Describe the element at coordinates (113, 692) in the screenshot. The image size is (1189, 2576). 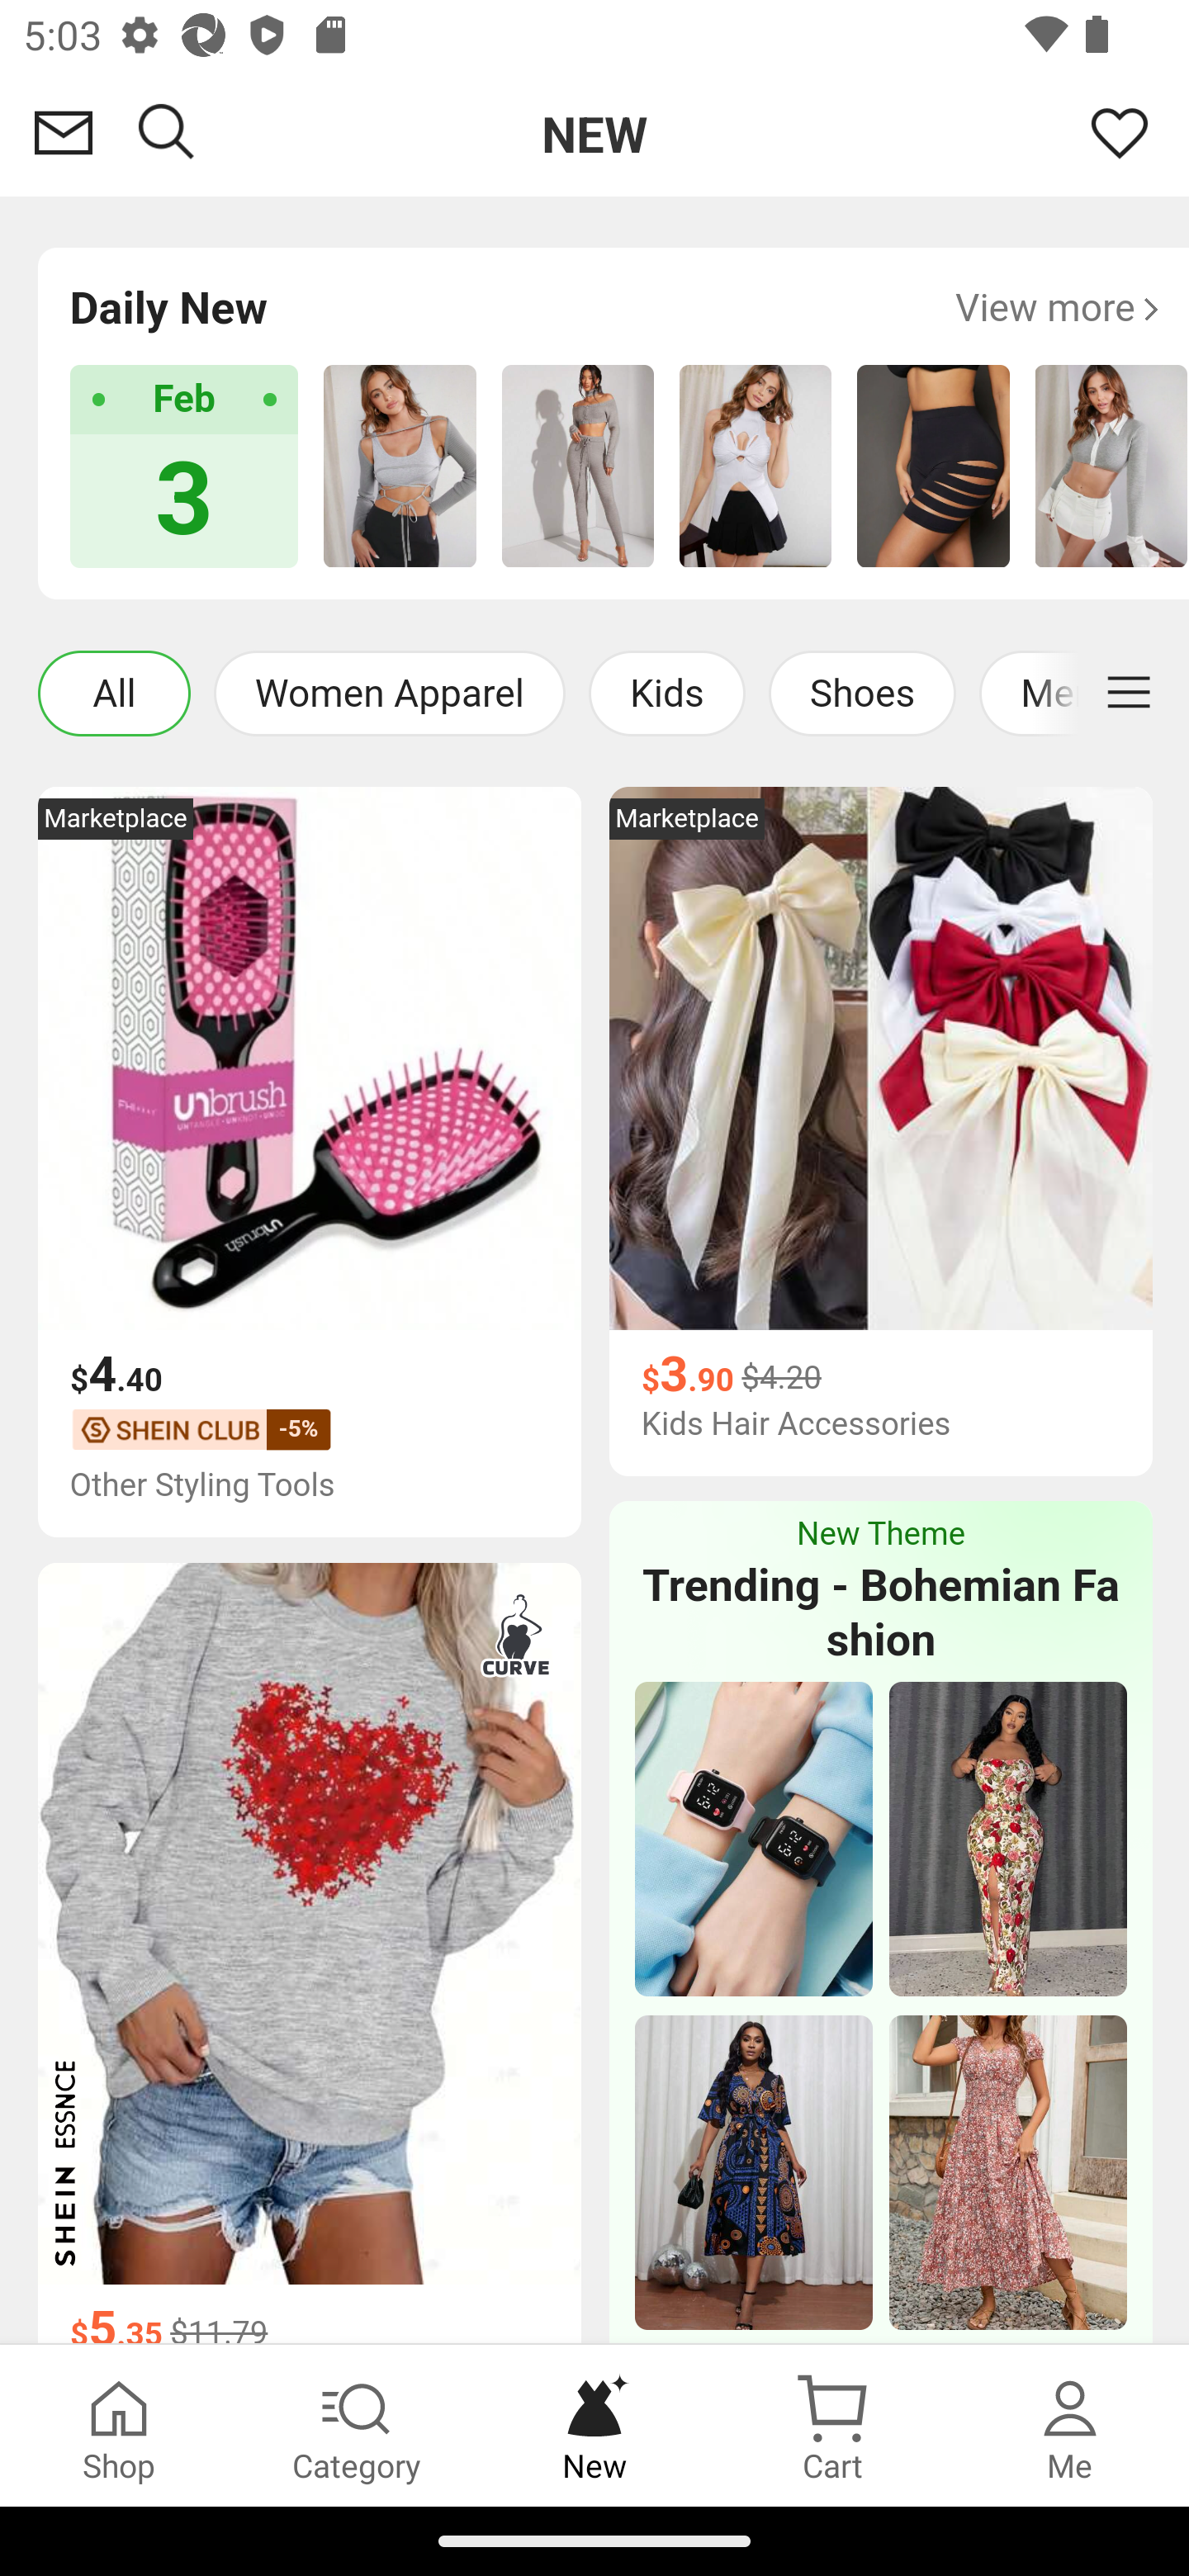
I see `All` at that location.